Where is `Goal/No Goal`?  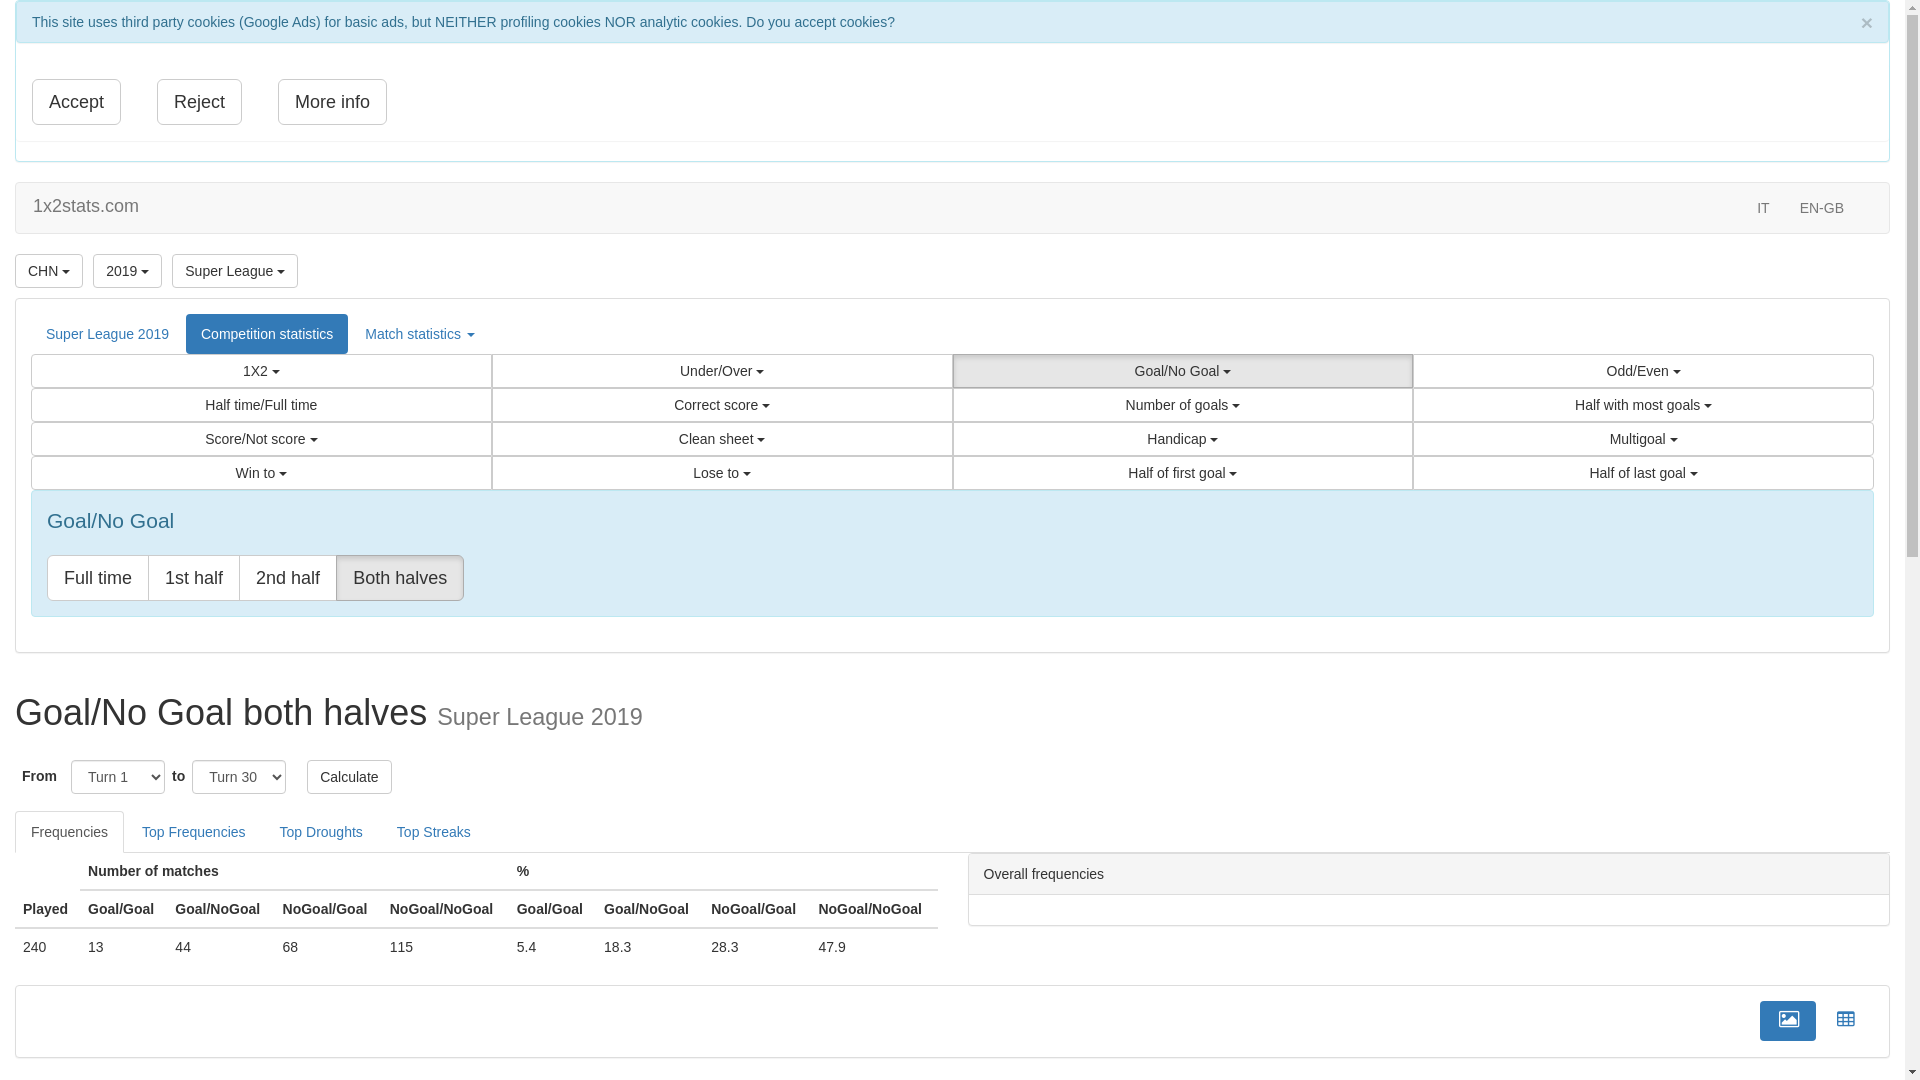 Goal/No Goal is located at coordinates (1182, 371).